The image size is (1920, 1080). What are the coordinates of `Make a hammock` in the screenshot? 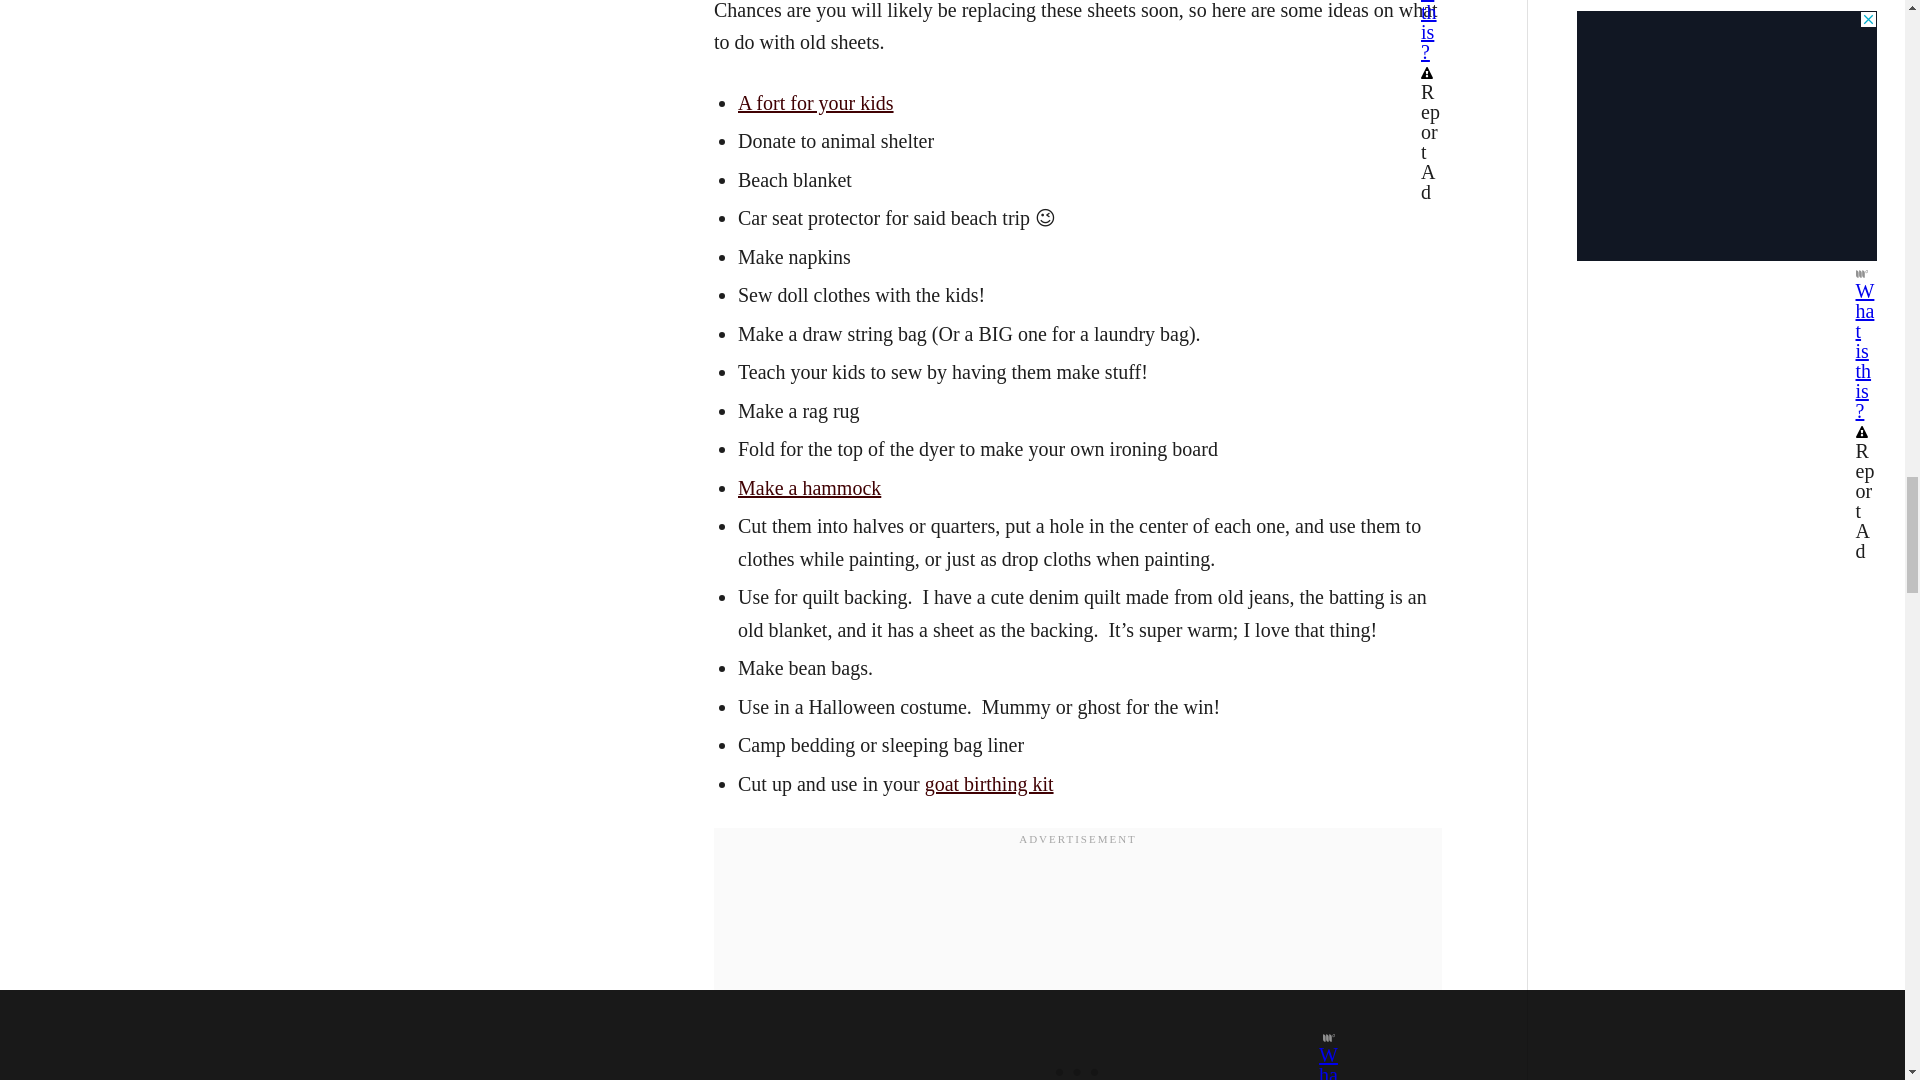 It's located at (809, 488).